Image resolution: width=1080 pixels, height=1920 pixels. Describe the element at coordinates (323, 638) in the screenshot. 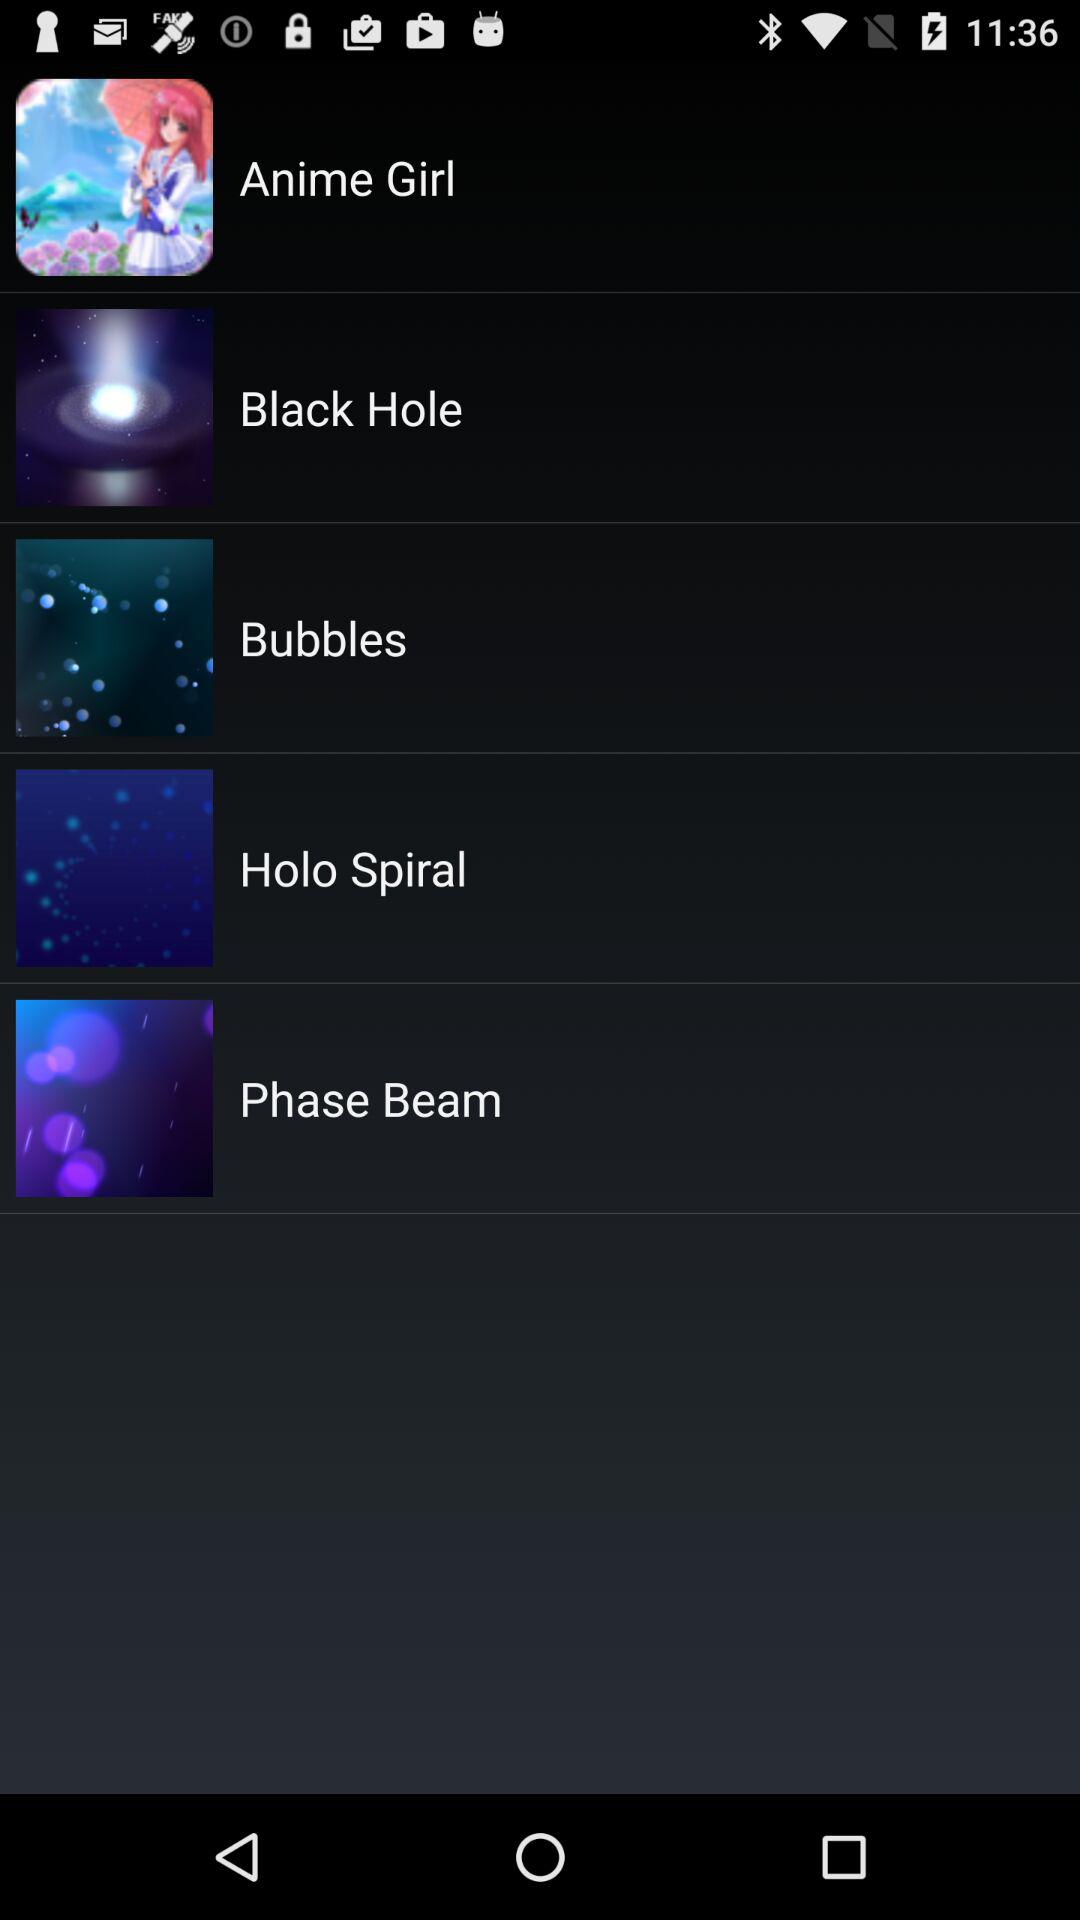

I see `flip until the bubbles item` at that location.